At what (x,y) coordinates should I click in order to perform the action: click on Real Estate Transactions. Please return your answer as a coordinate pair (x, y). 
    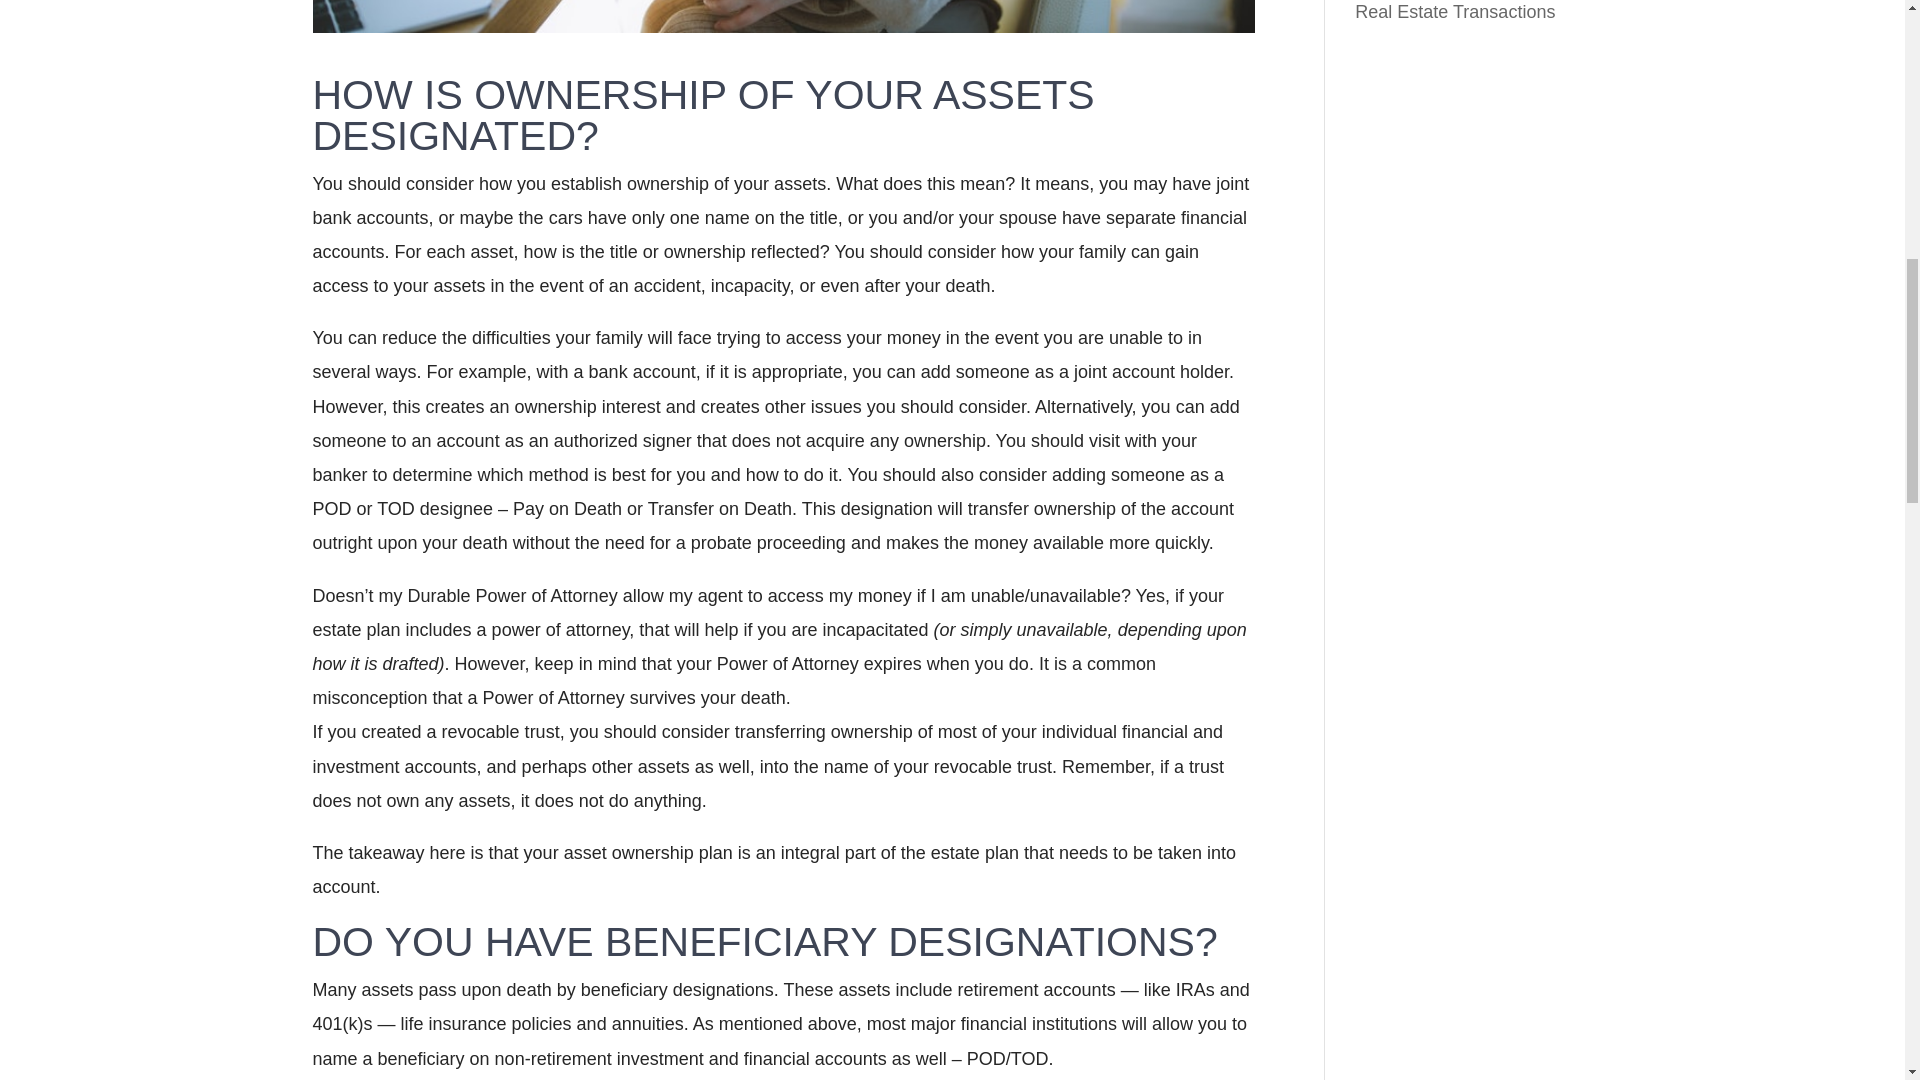
    Looking at the image, I should click on (1455, 12).